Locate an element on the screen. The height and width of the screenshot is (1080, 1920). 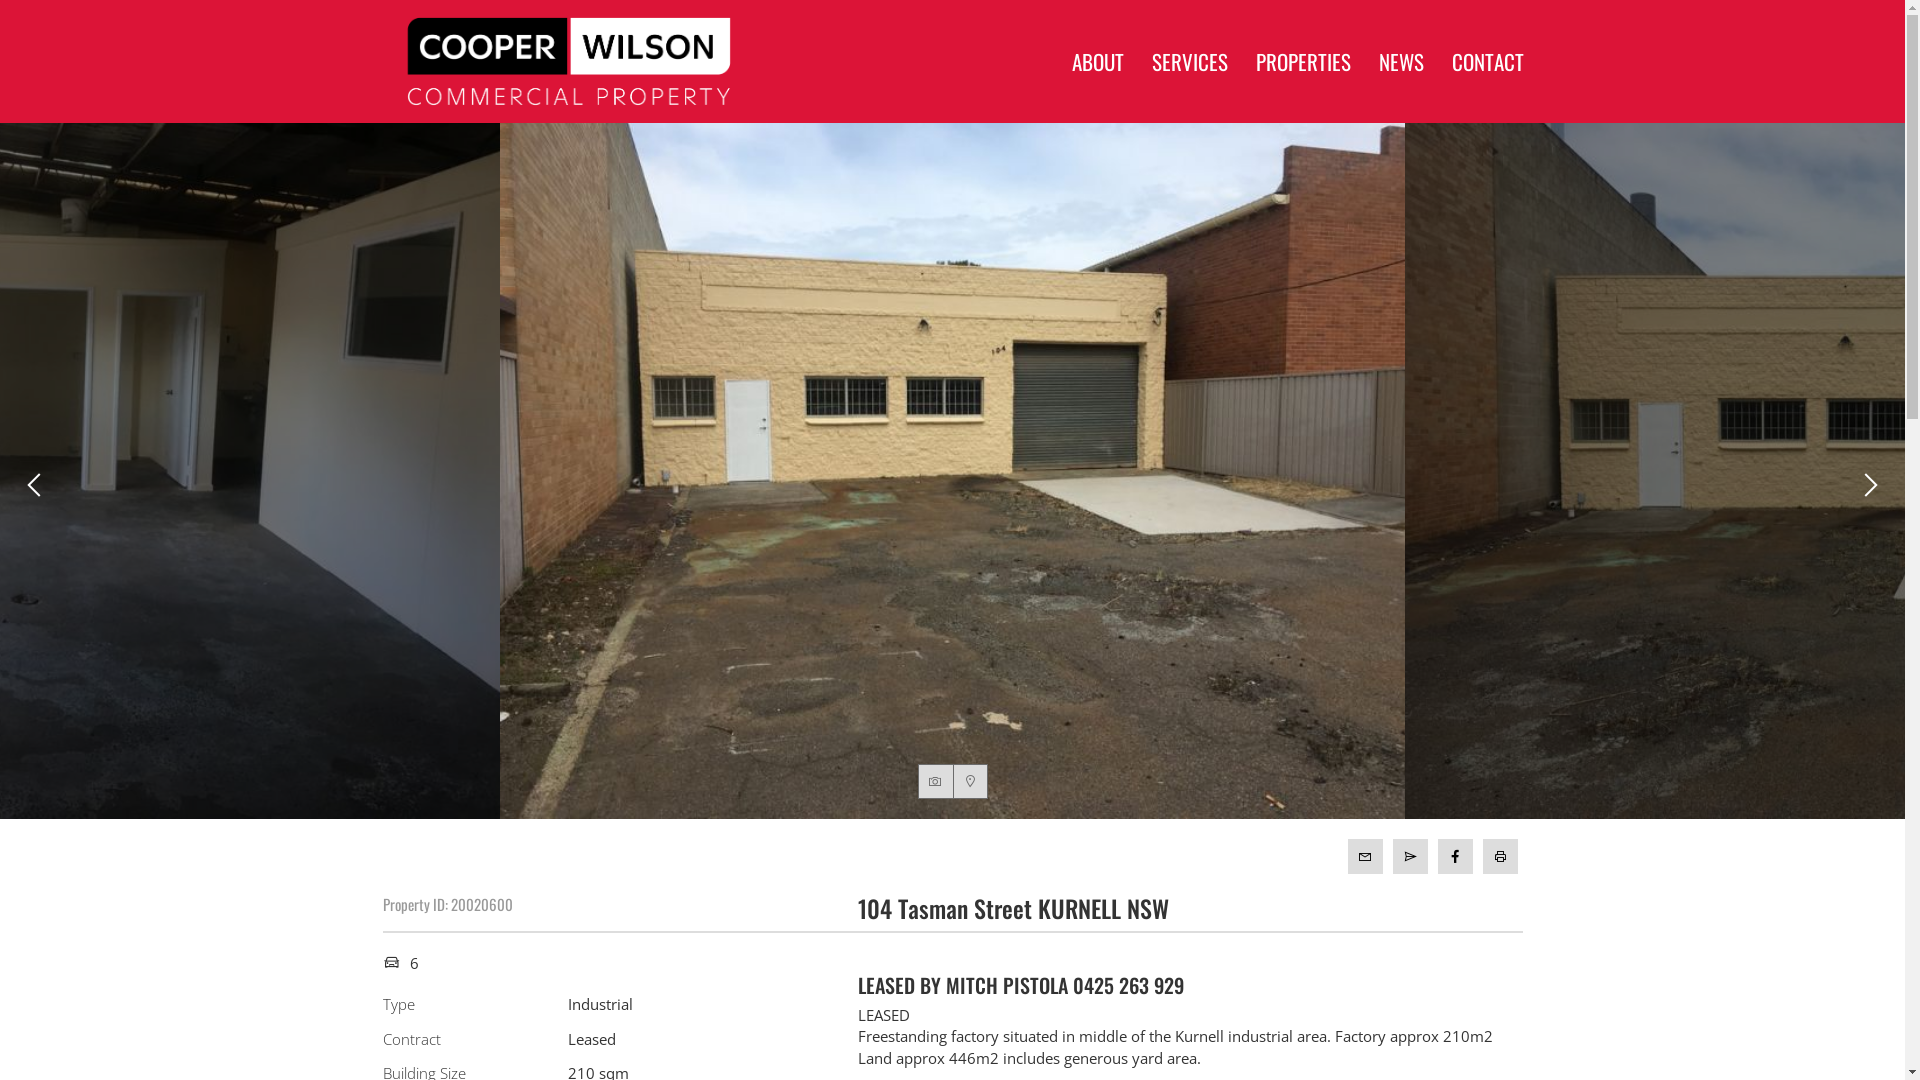
NEWS is located at coordinates (1400, 62).